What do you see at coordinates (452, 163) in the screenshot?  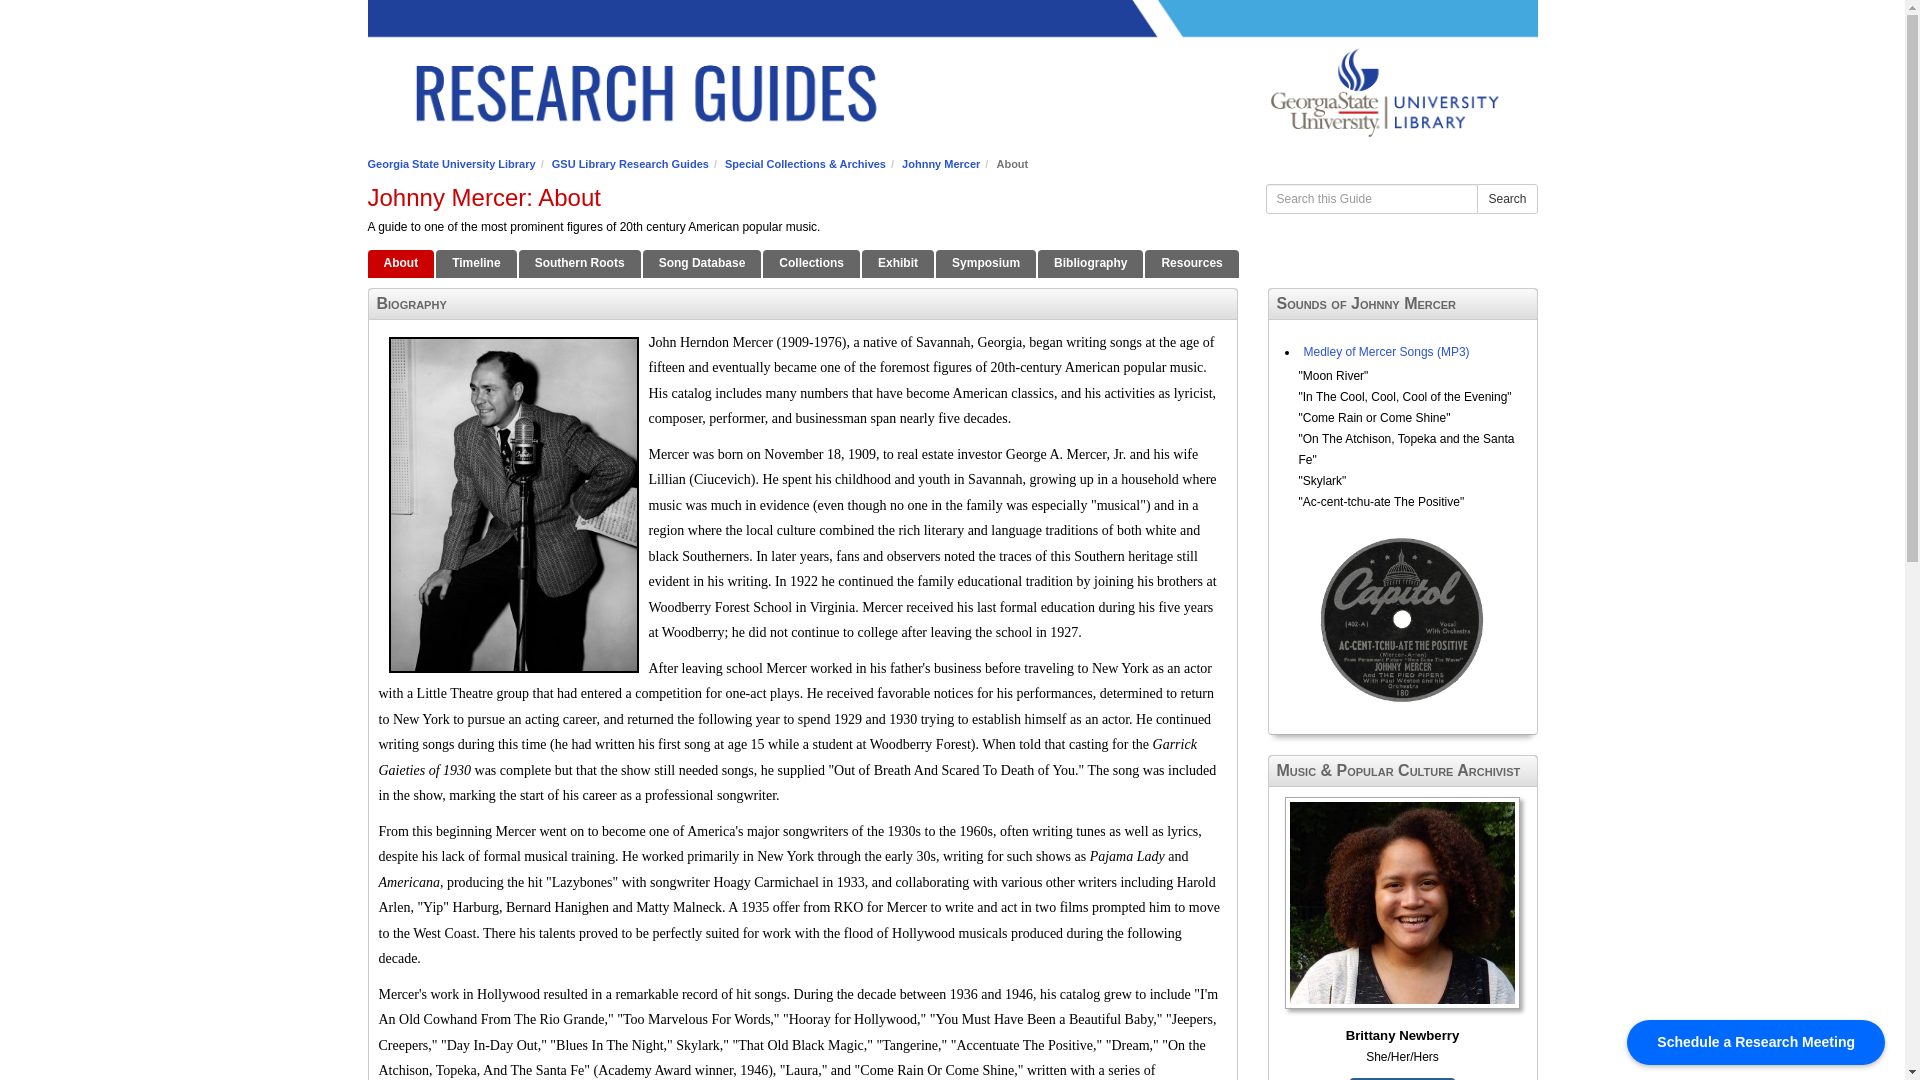 I see `Georgia State University Library` at bounding box center [452, 163].